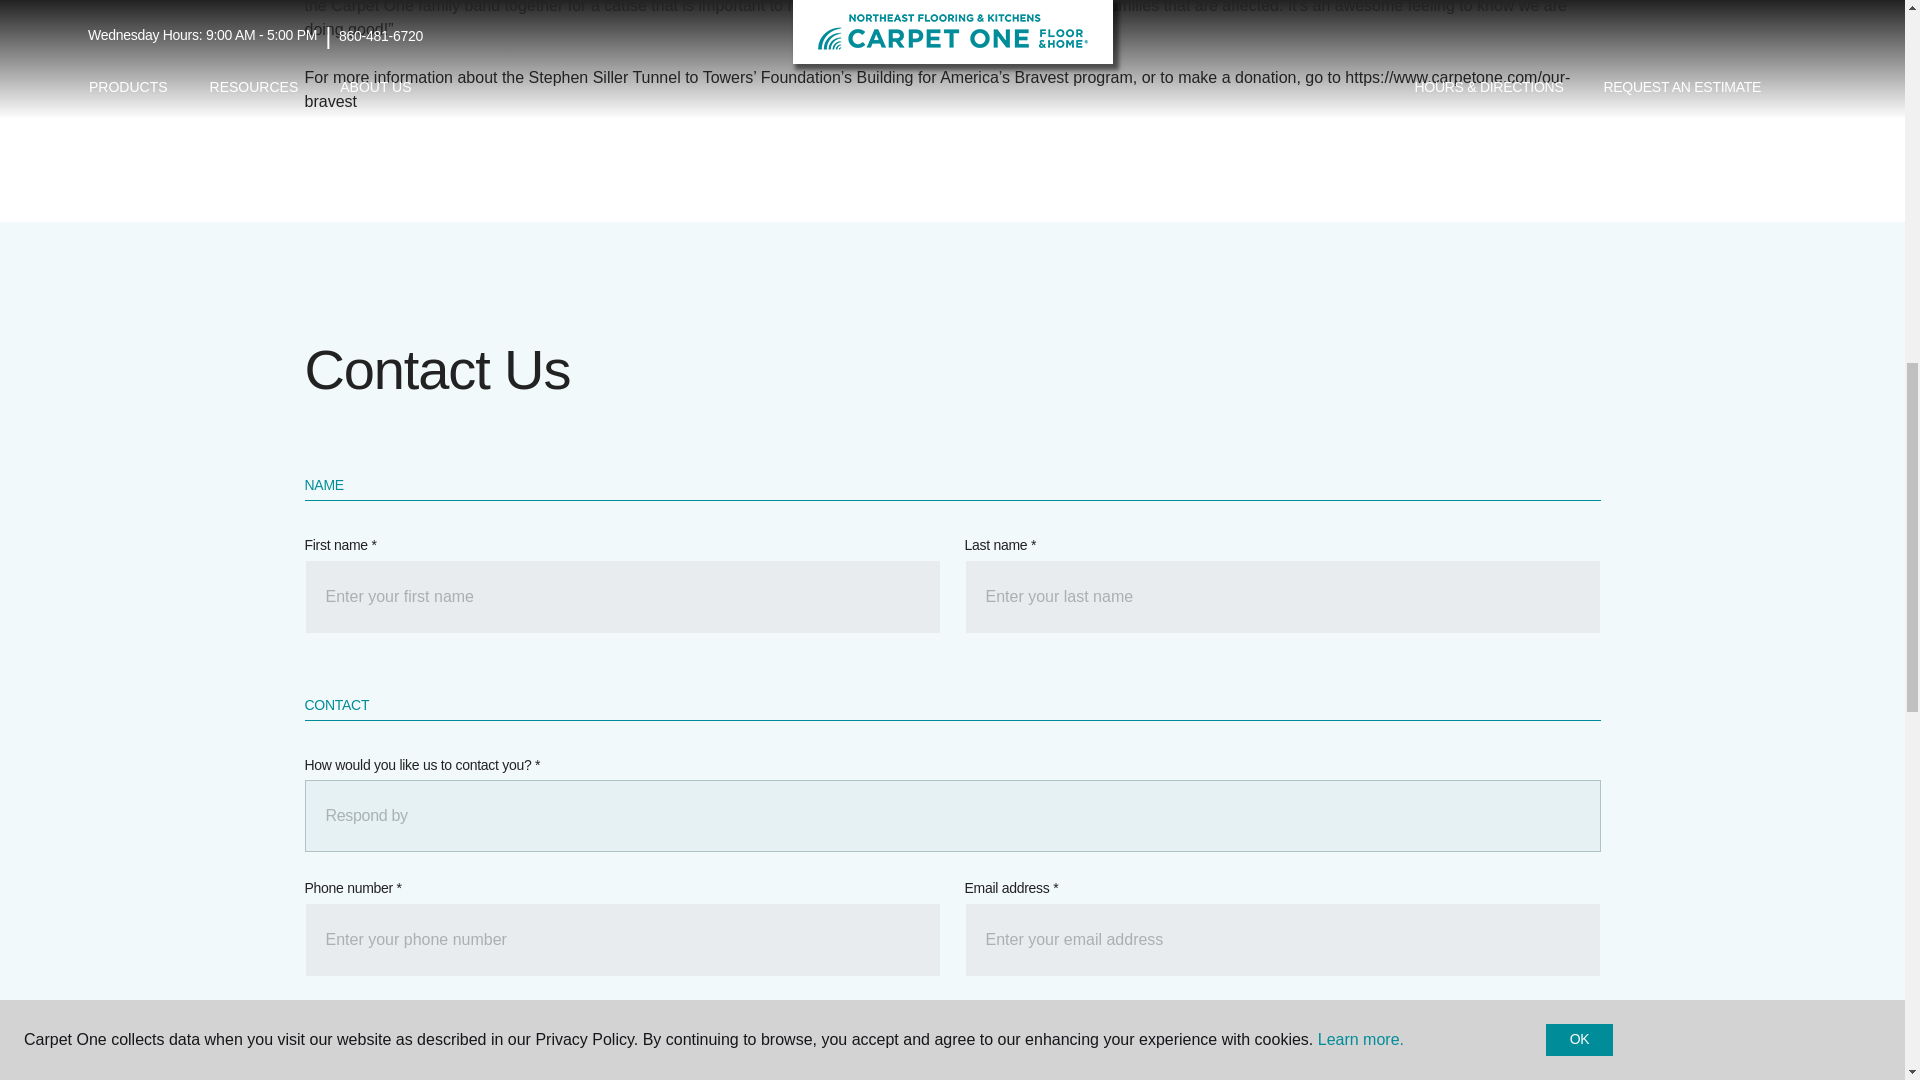  I want to click on EmailAddress, so click(1281, 940).